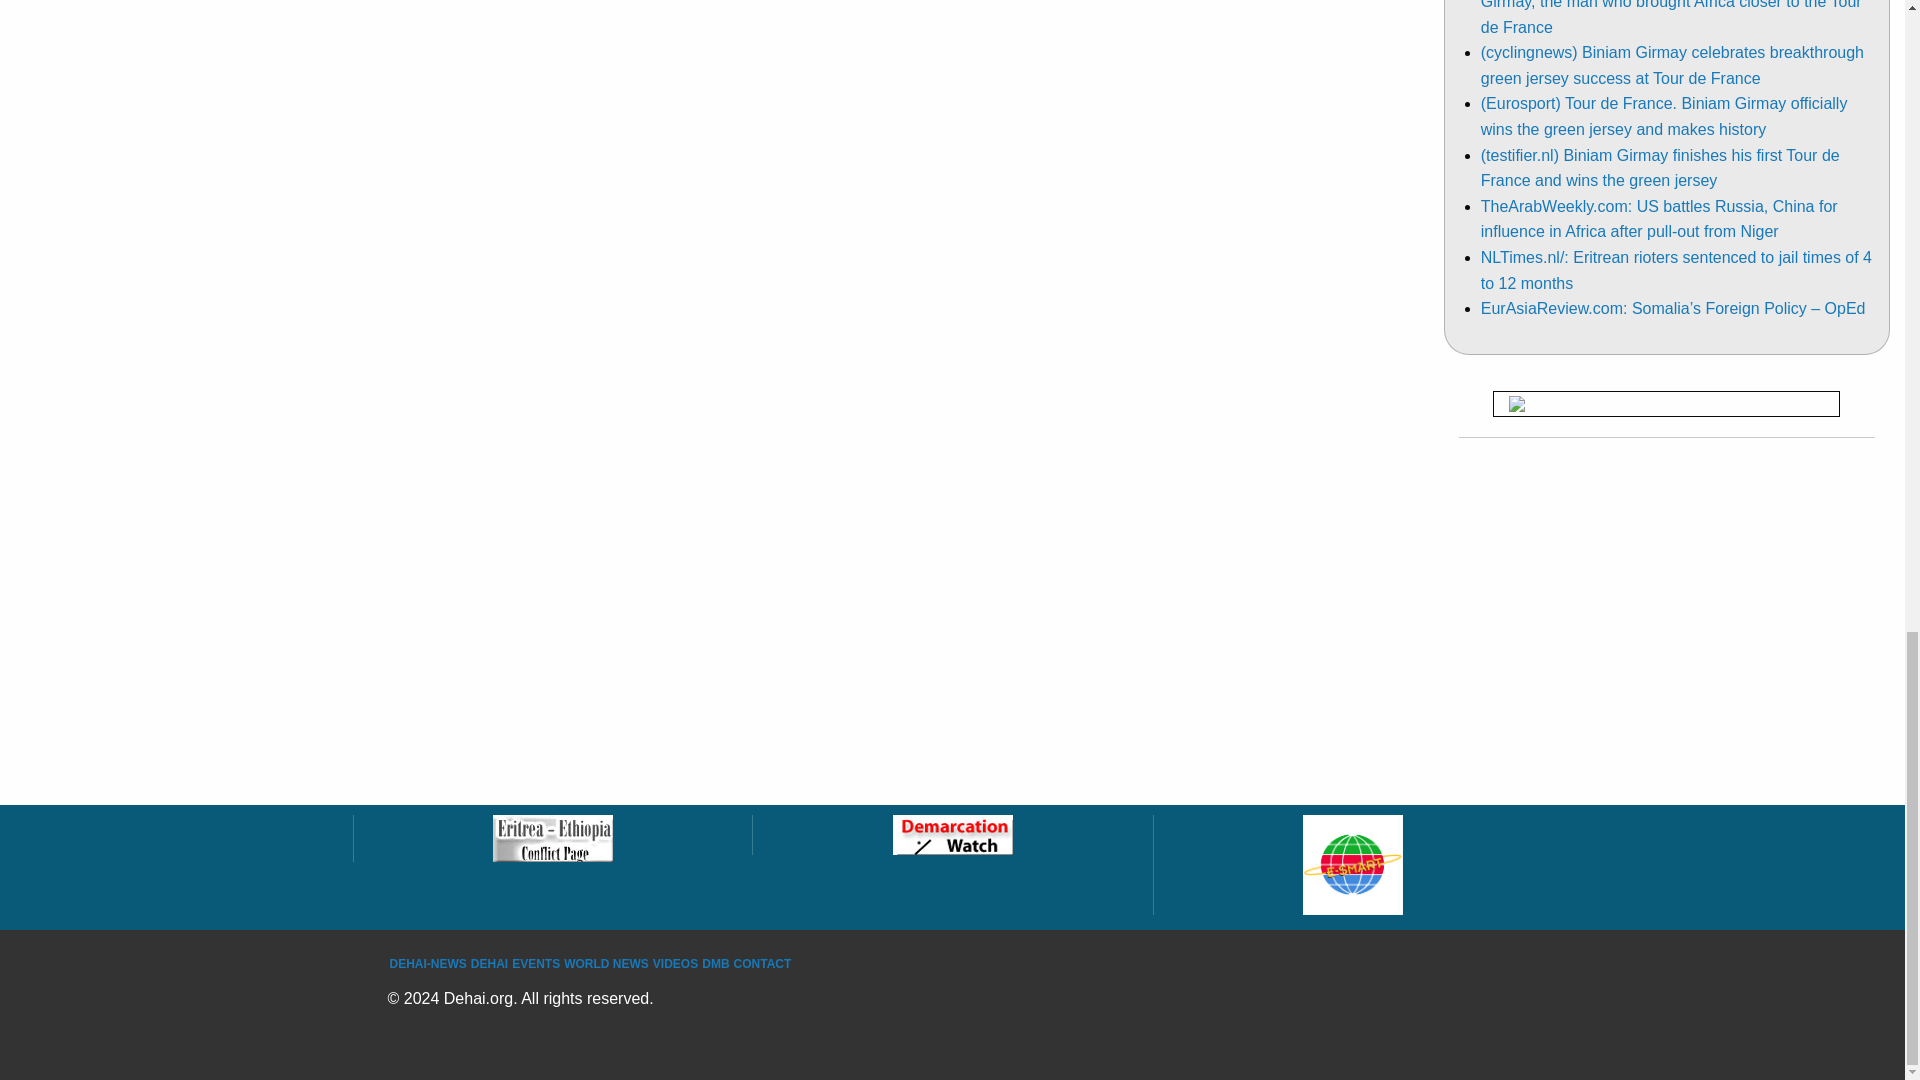 Image resolution: width=1920 pixels, height=1080 pixels. I want to click on CONTACT, so click(762, 963).